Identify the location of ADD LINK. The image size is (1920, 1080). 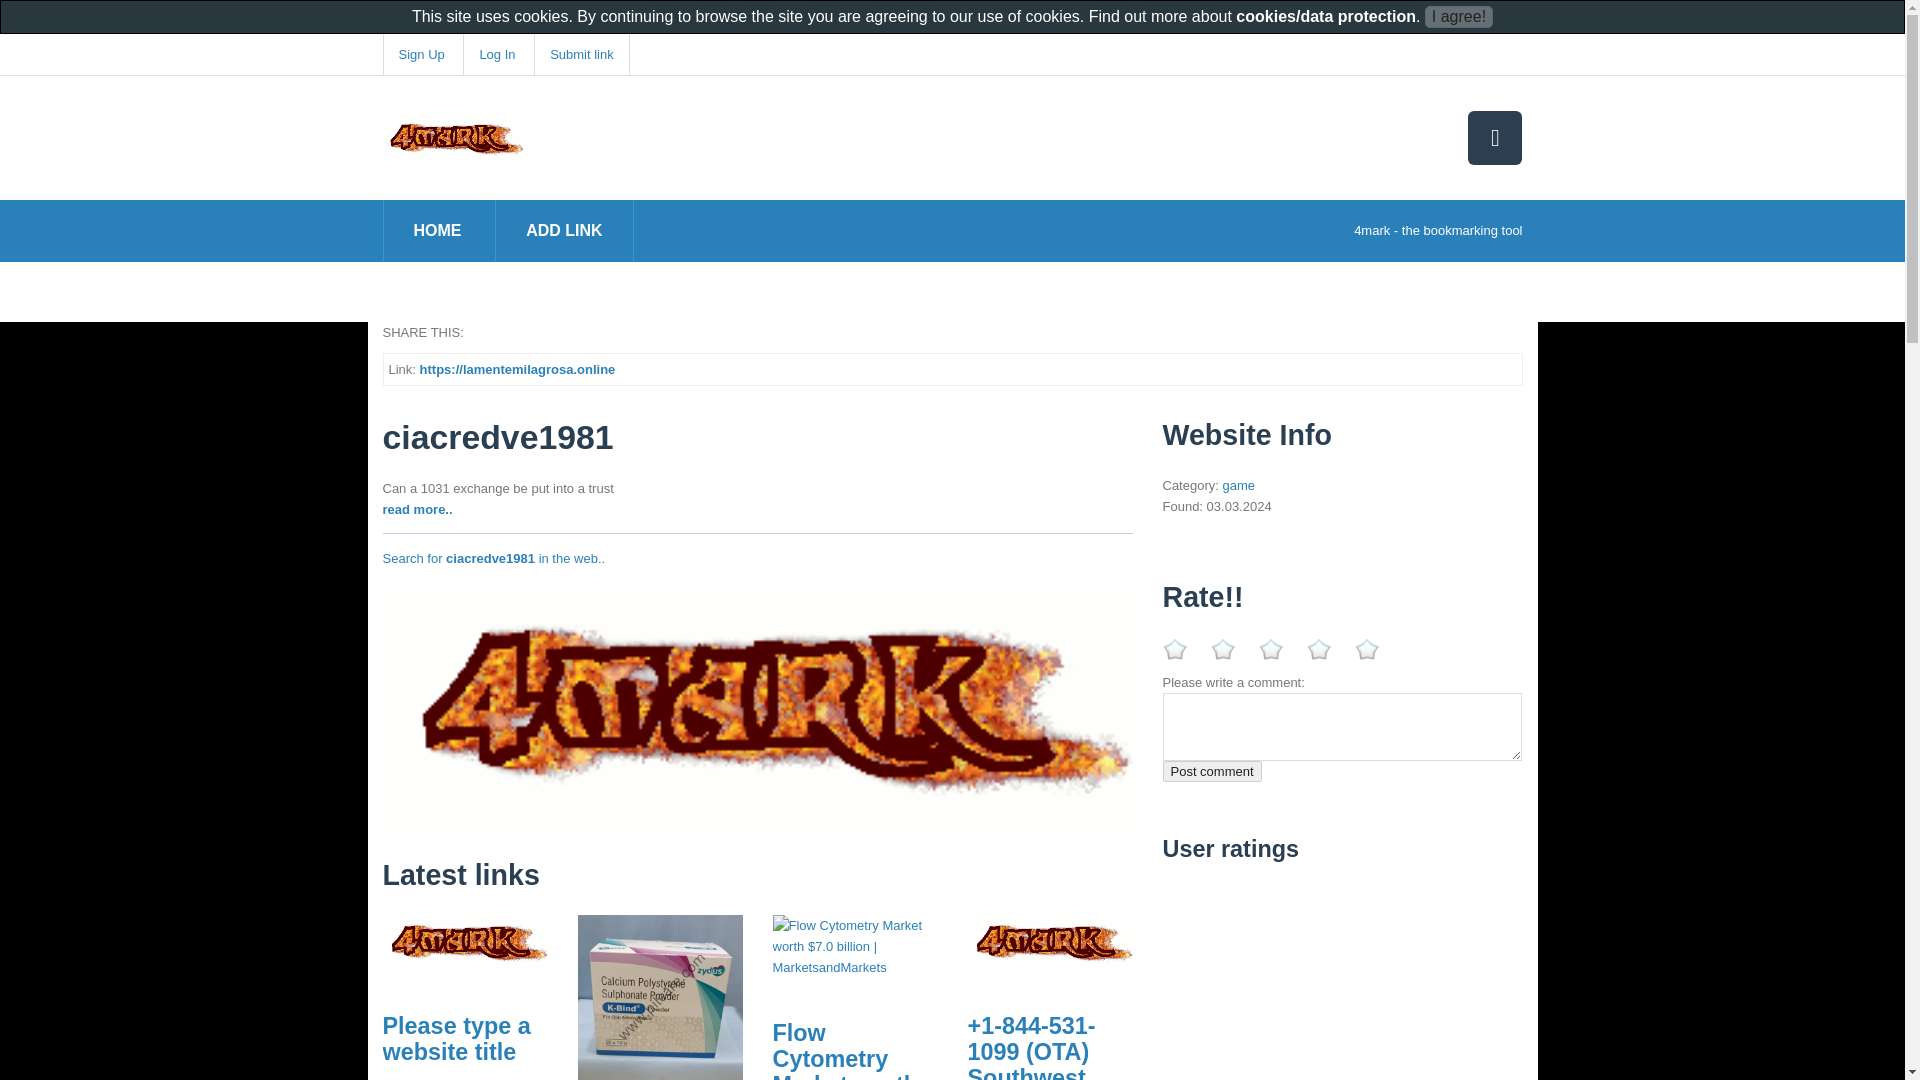
(564, 230).